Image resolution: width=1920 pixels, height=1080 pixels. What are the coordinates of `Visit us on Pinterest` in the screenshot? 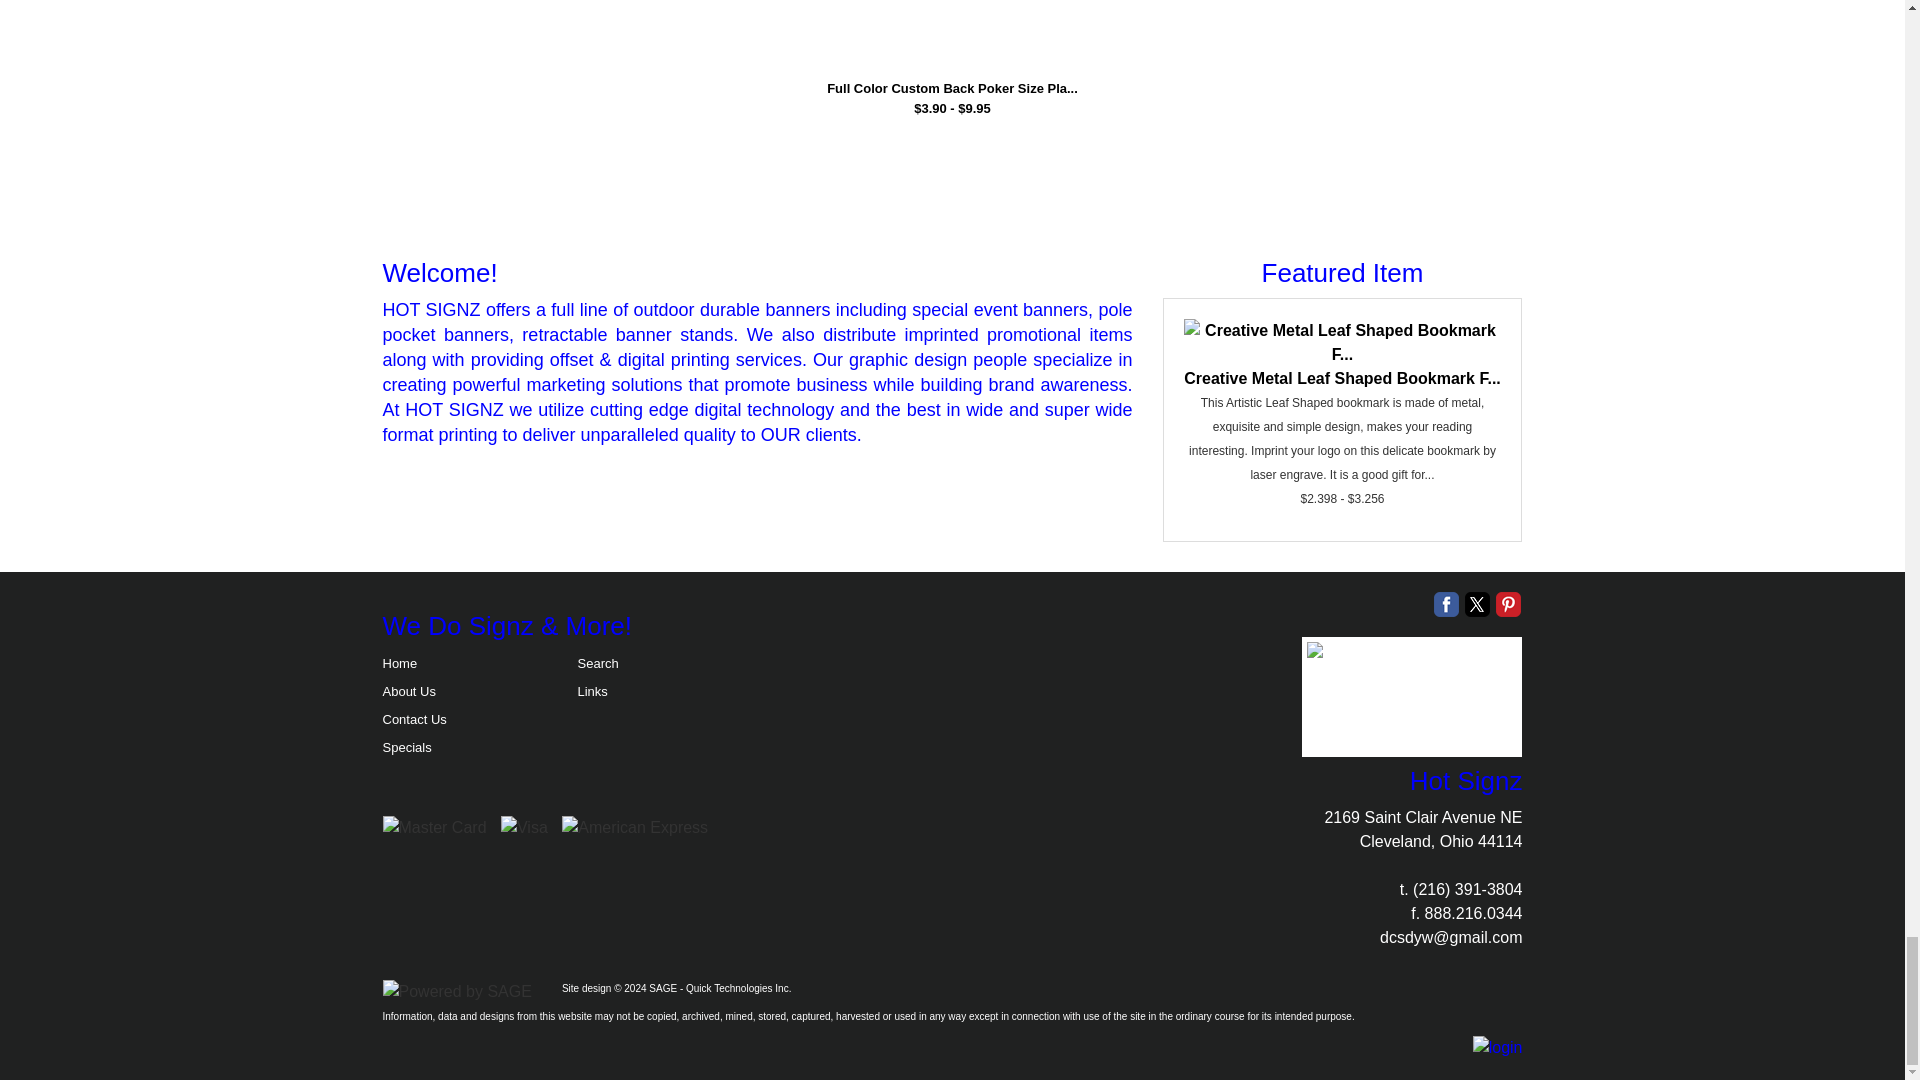 It's located at (1508, 604).